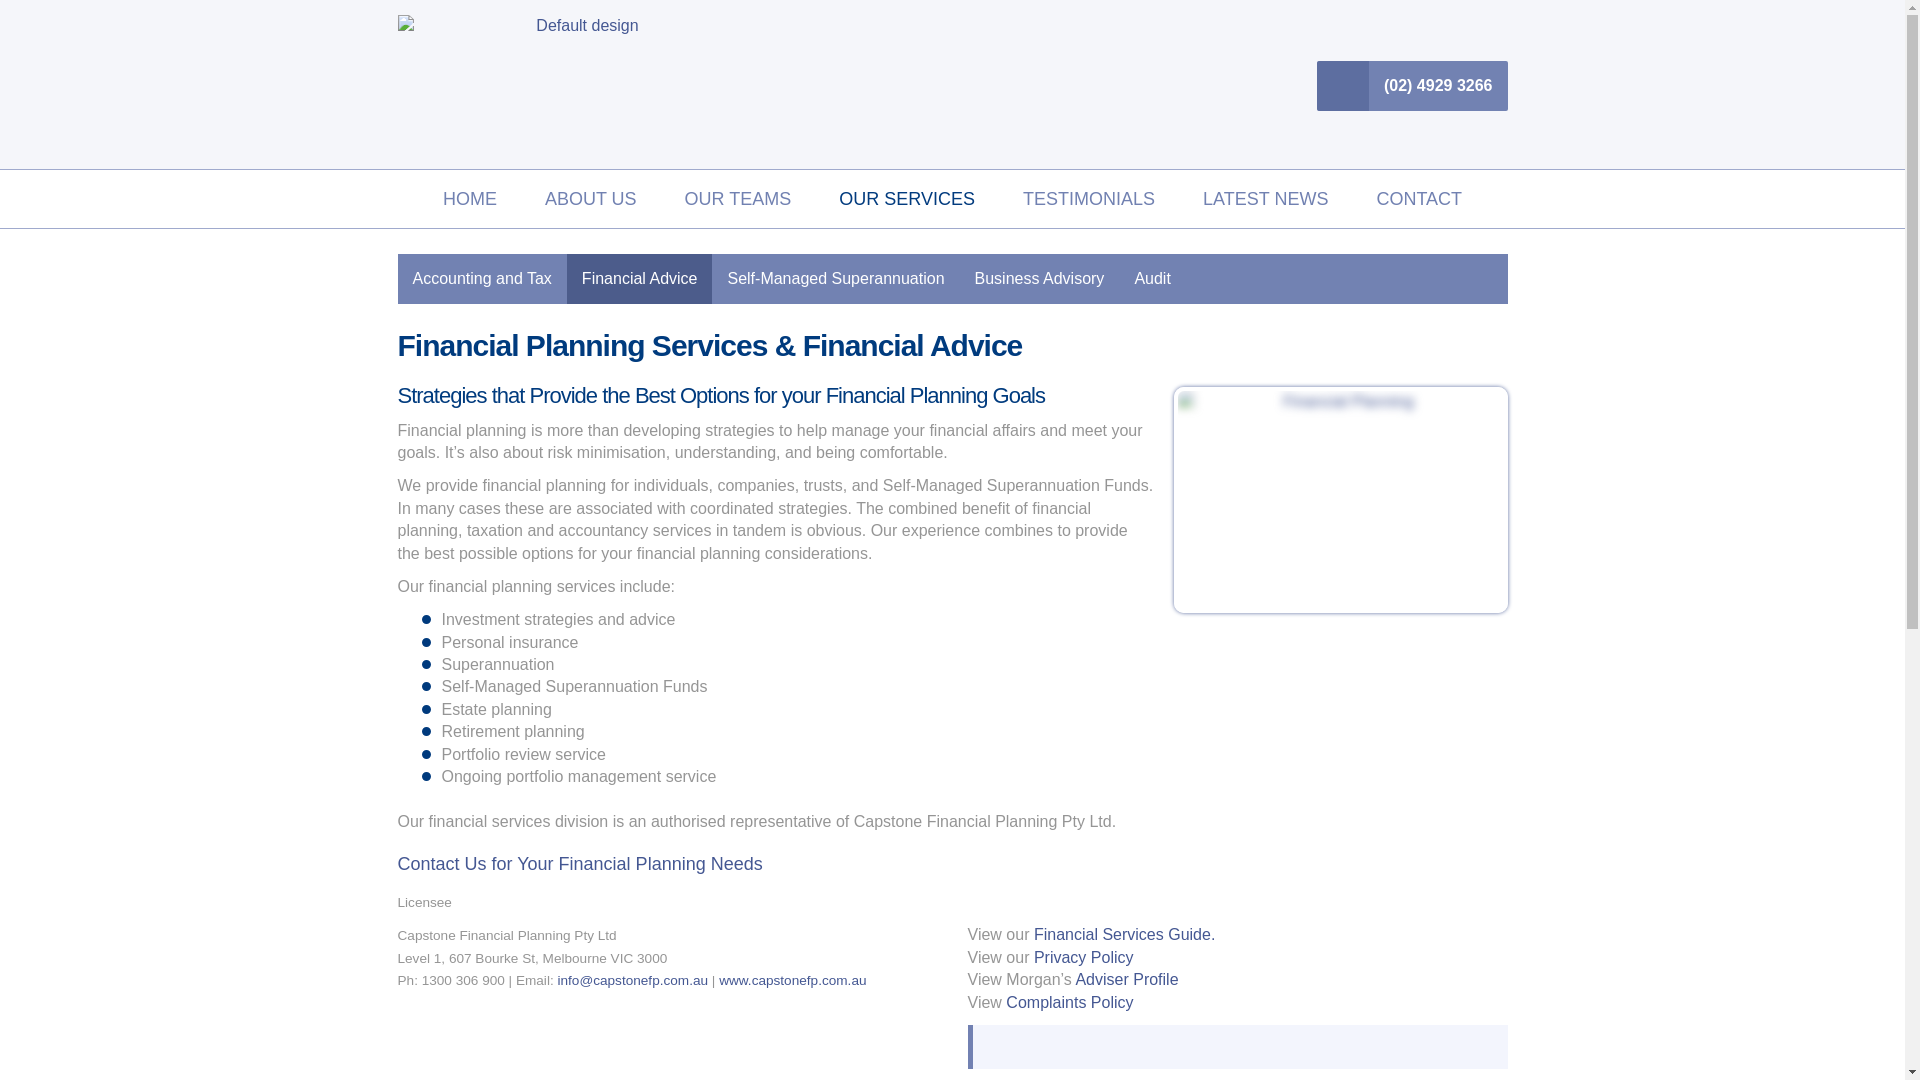 Image resolution: width=1920 pixels, height=1080 pixels. What do you see at coordinates (1088, 199) in the screenshot?
I see `TESTIMONIALS` at bounding box center [1088, 199].